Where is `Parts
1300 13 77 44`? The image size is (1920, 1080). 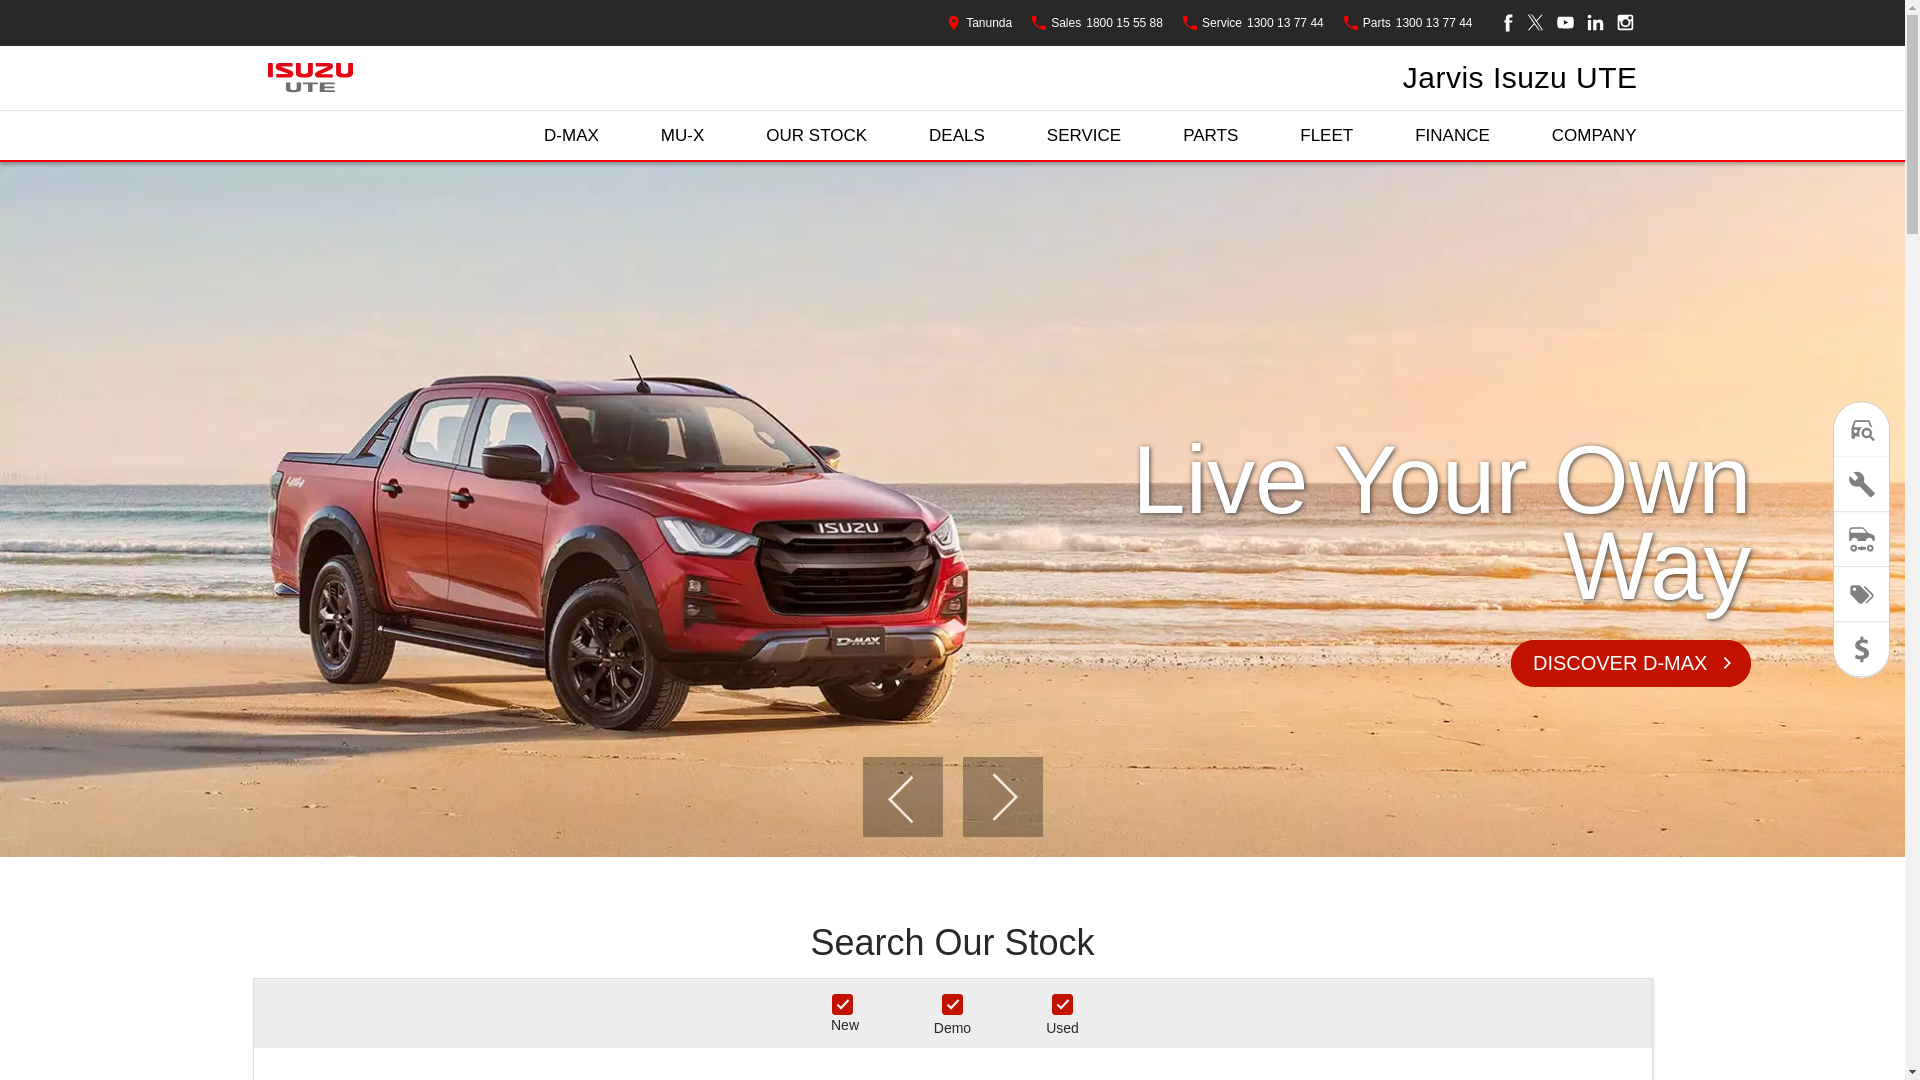
Parts
1300 13 77 44 is located at coordinates (1408, 22).